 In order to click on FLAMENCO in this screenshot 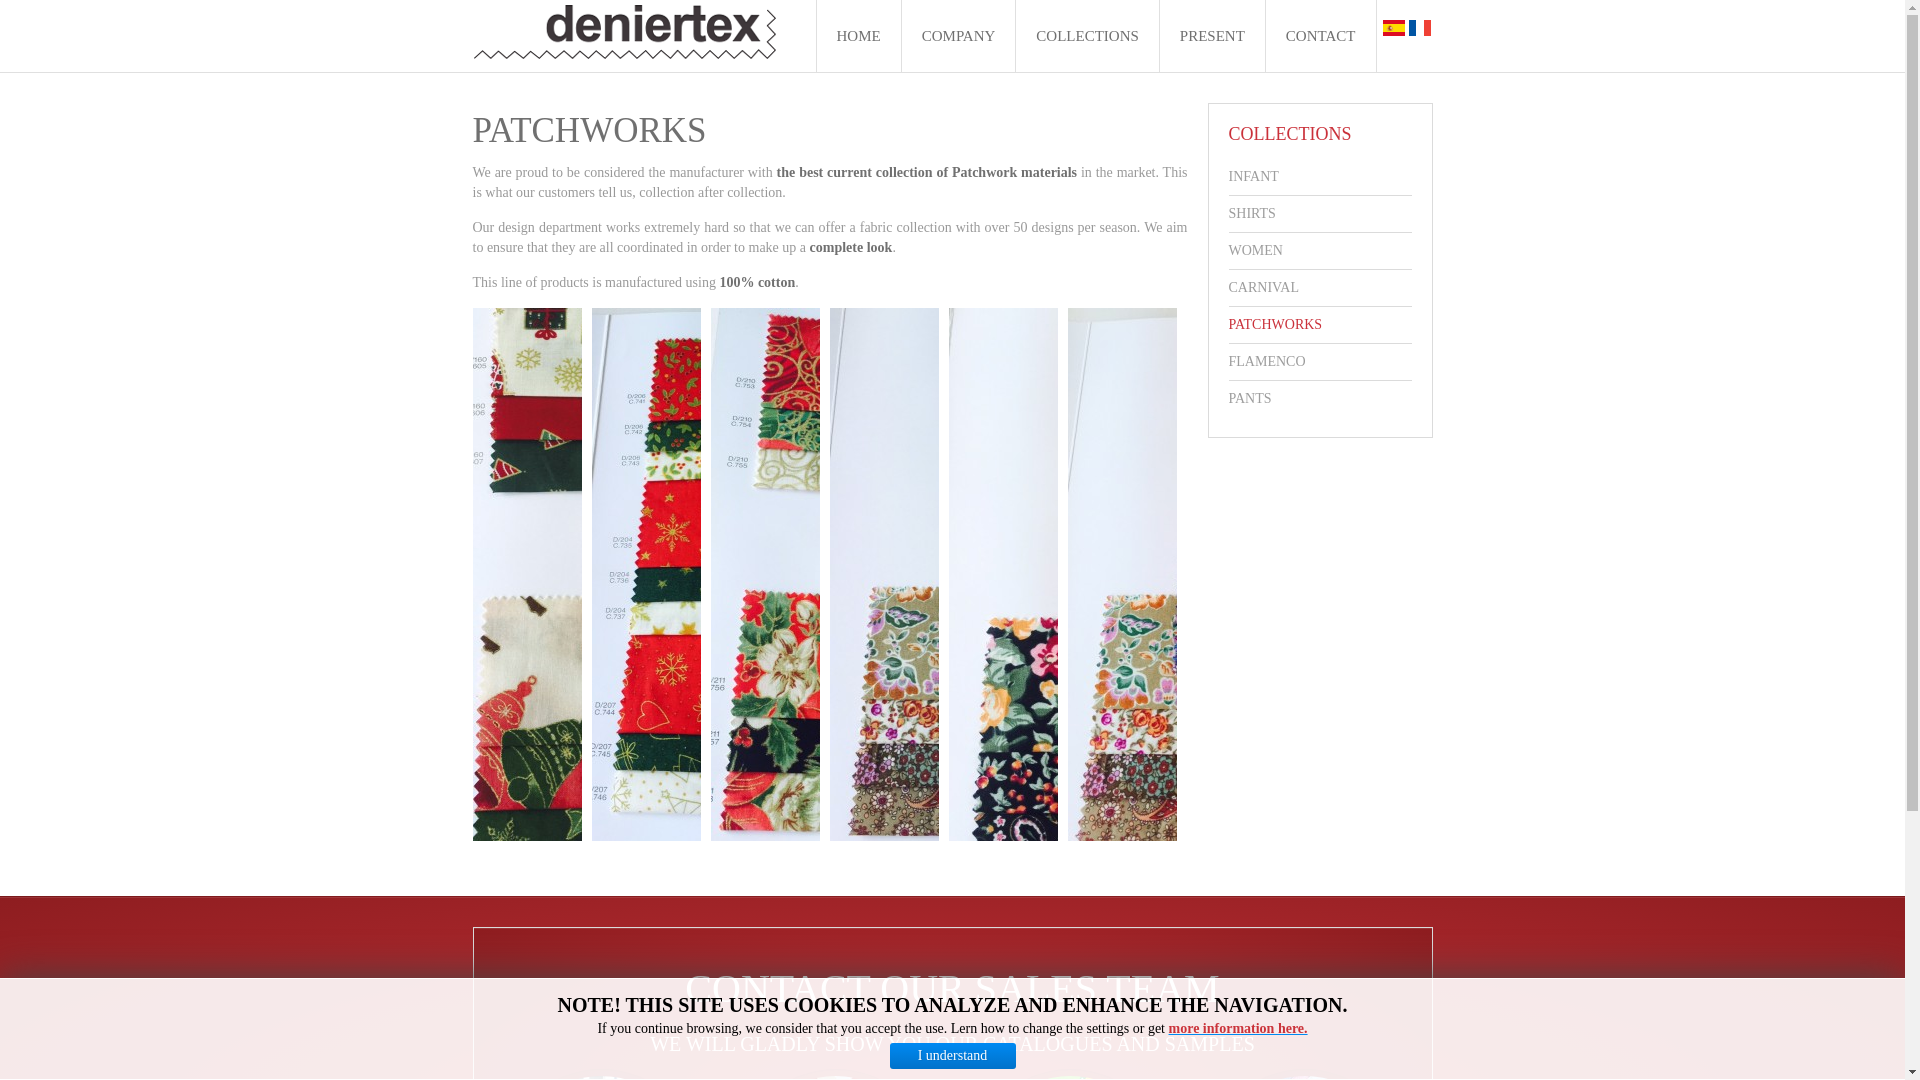, I will do `click(1320, 362)`.